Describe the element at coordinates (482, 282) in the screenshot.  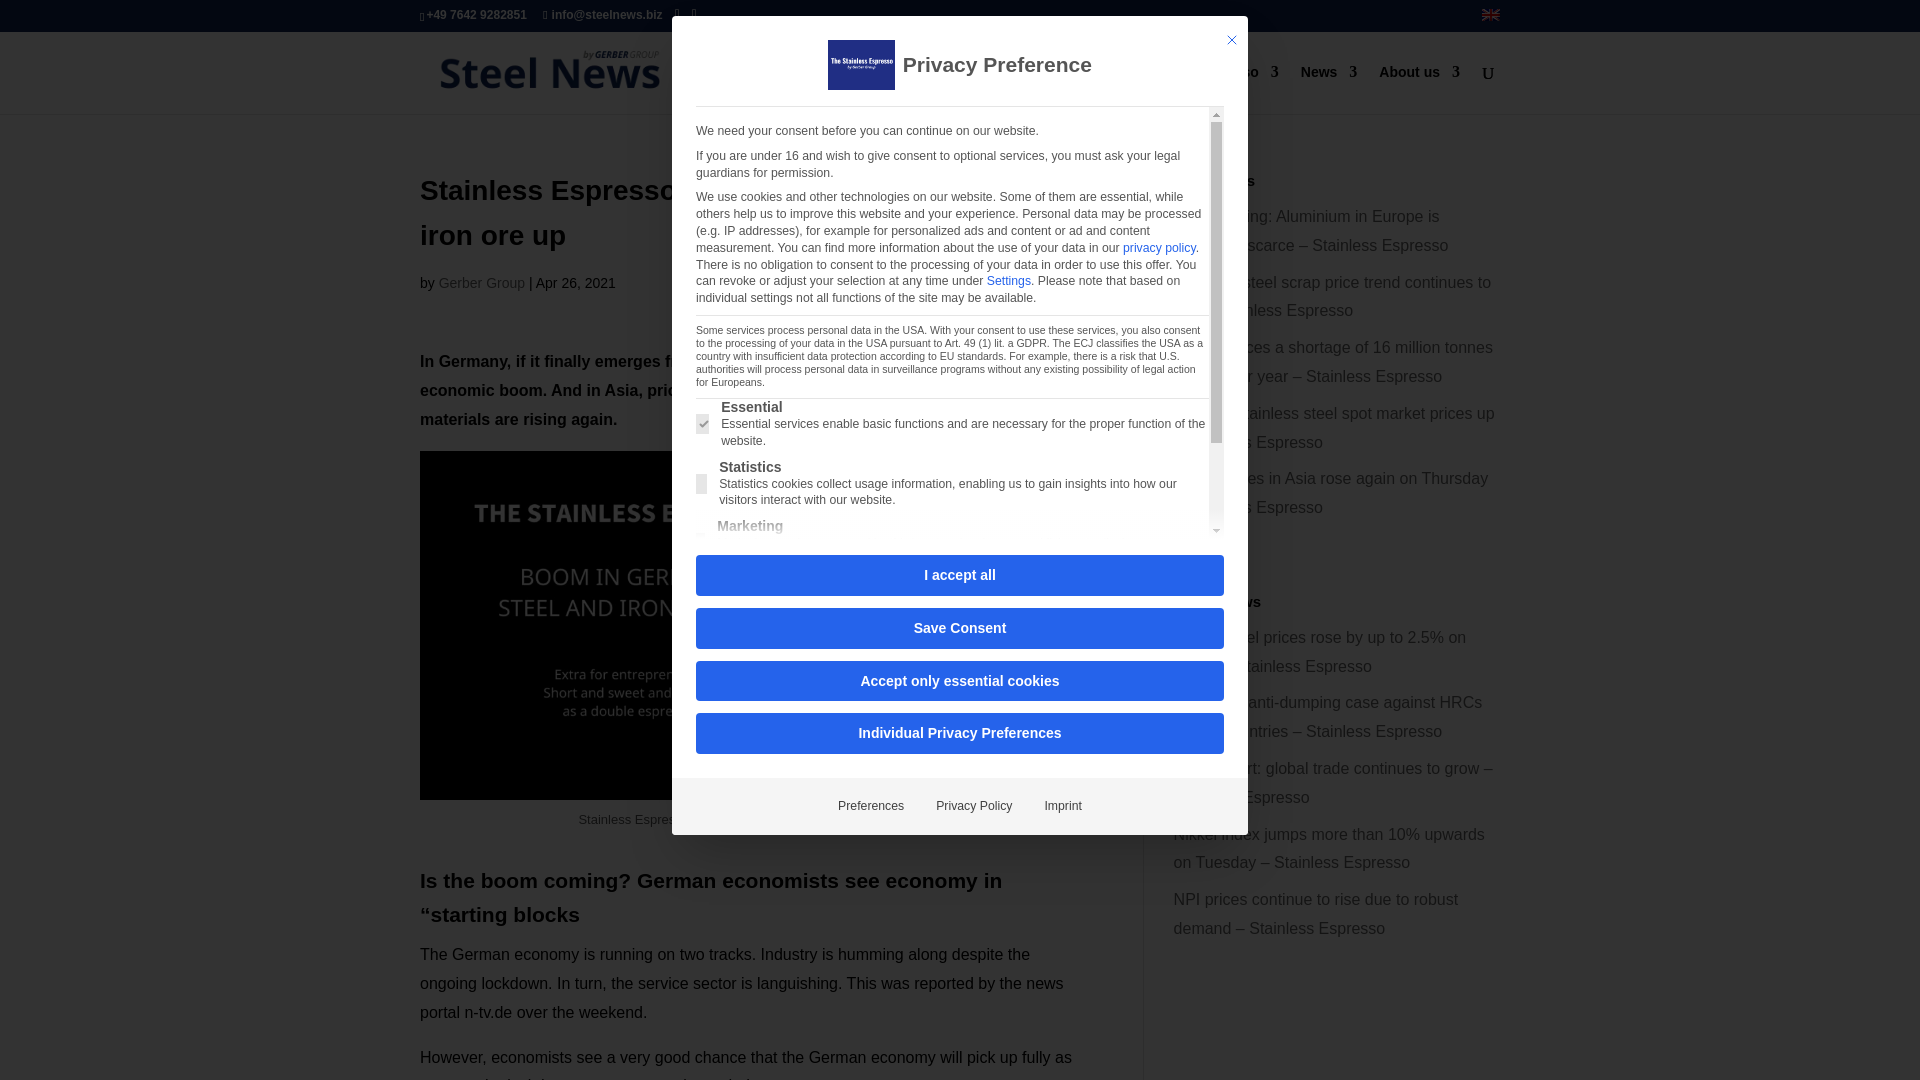
I see `Gerber Group` at that location.